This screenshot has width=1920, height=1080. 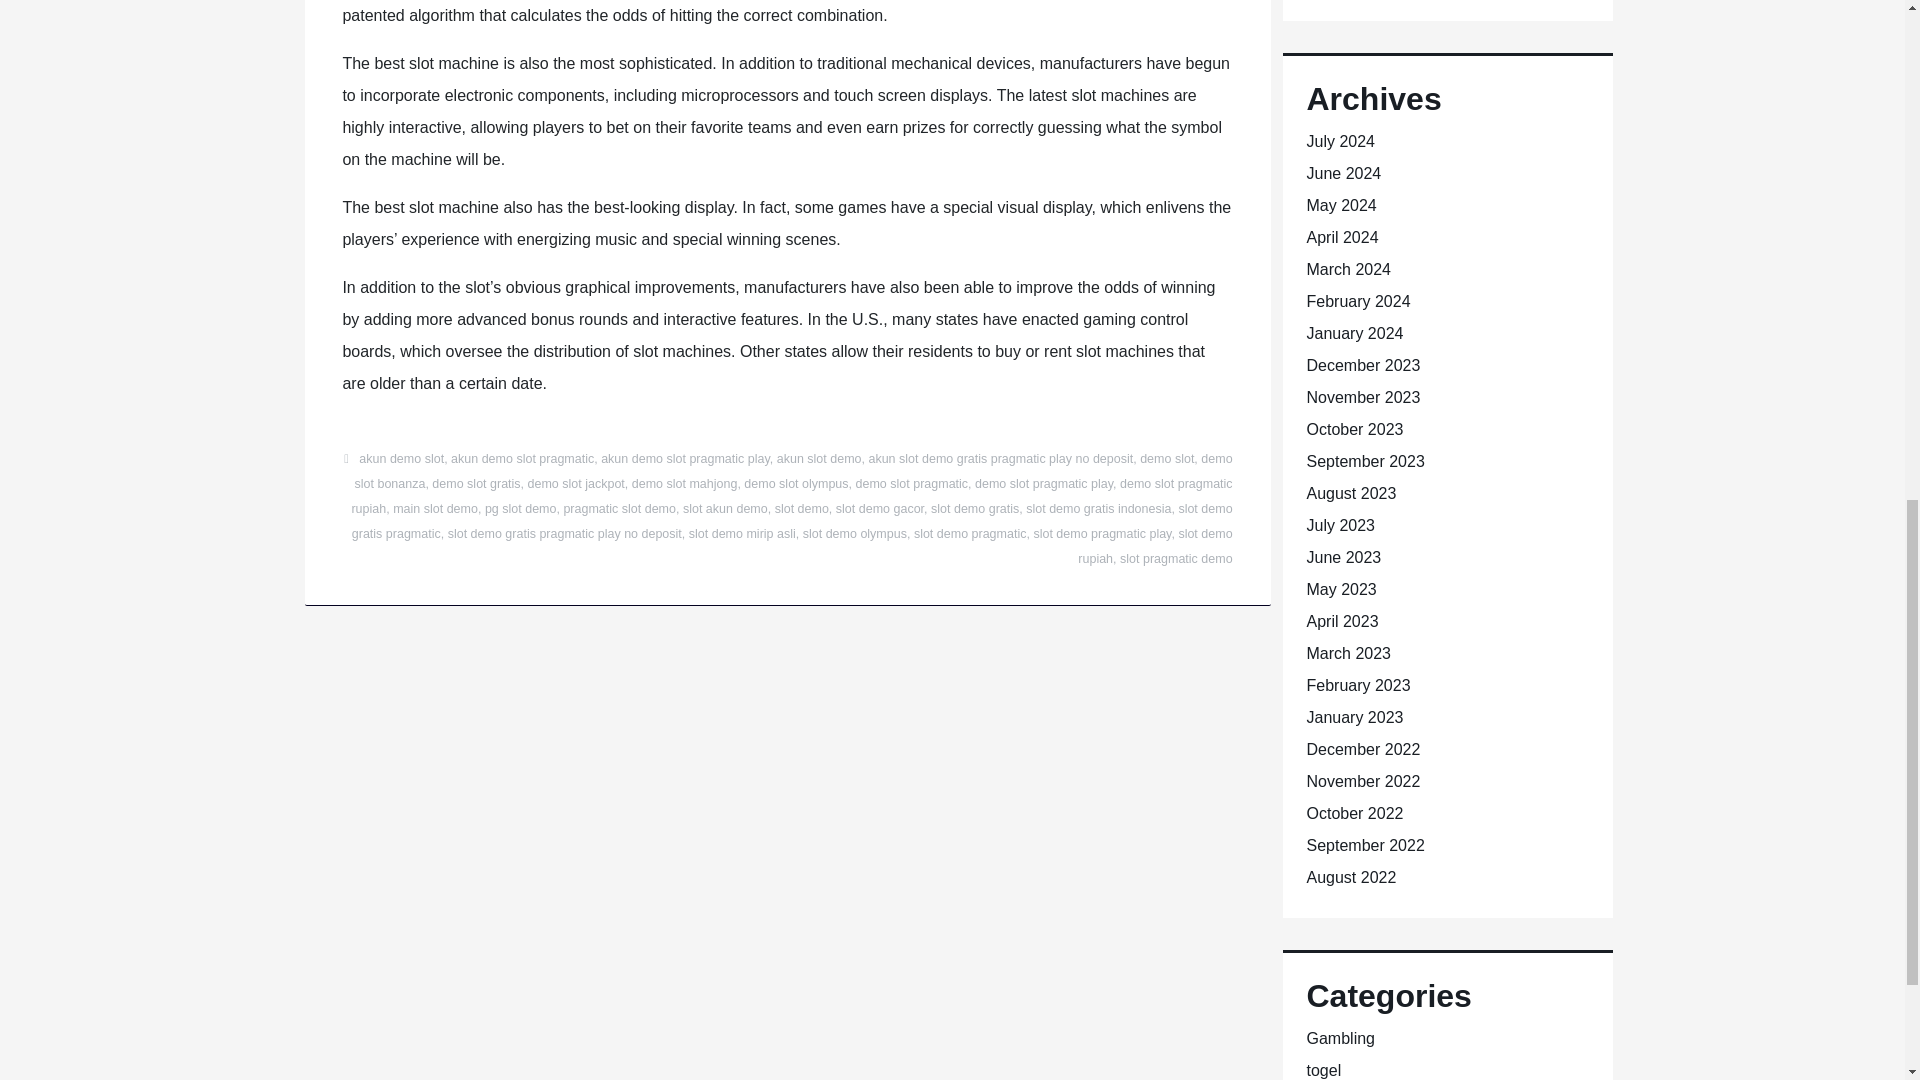 I want to click on slot demo gratis, so click(x=975, y=509).